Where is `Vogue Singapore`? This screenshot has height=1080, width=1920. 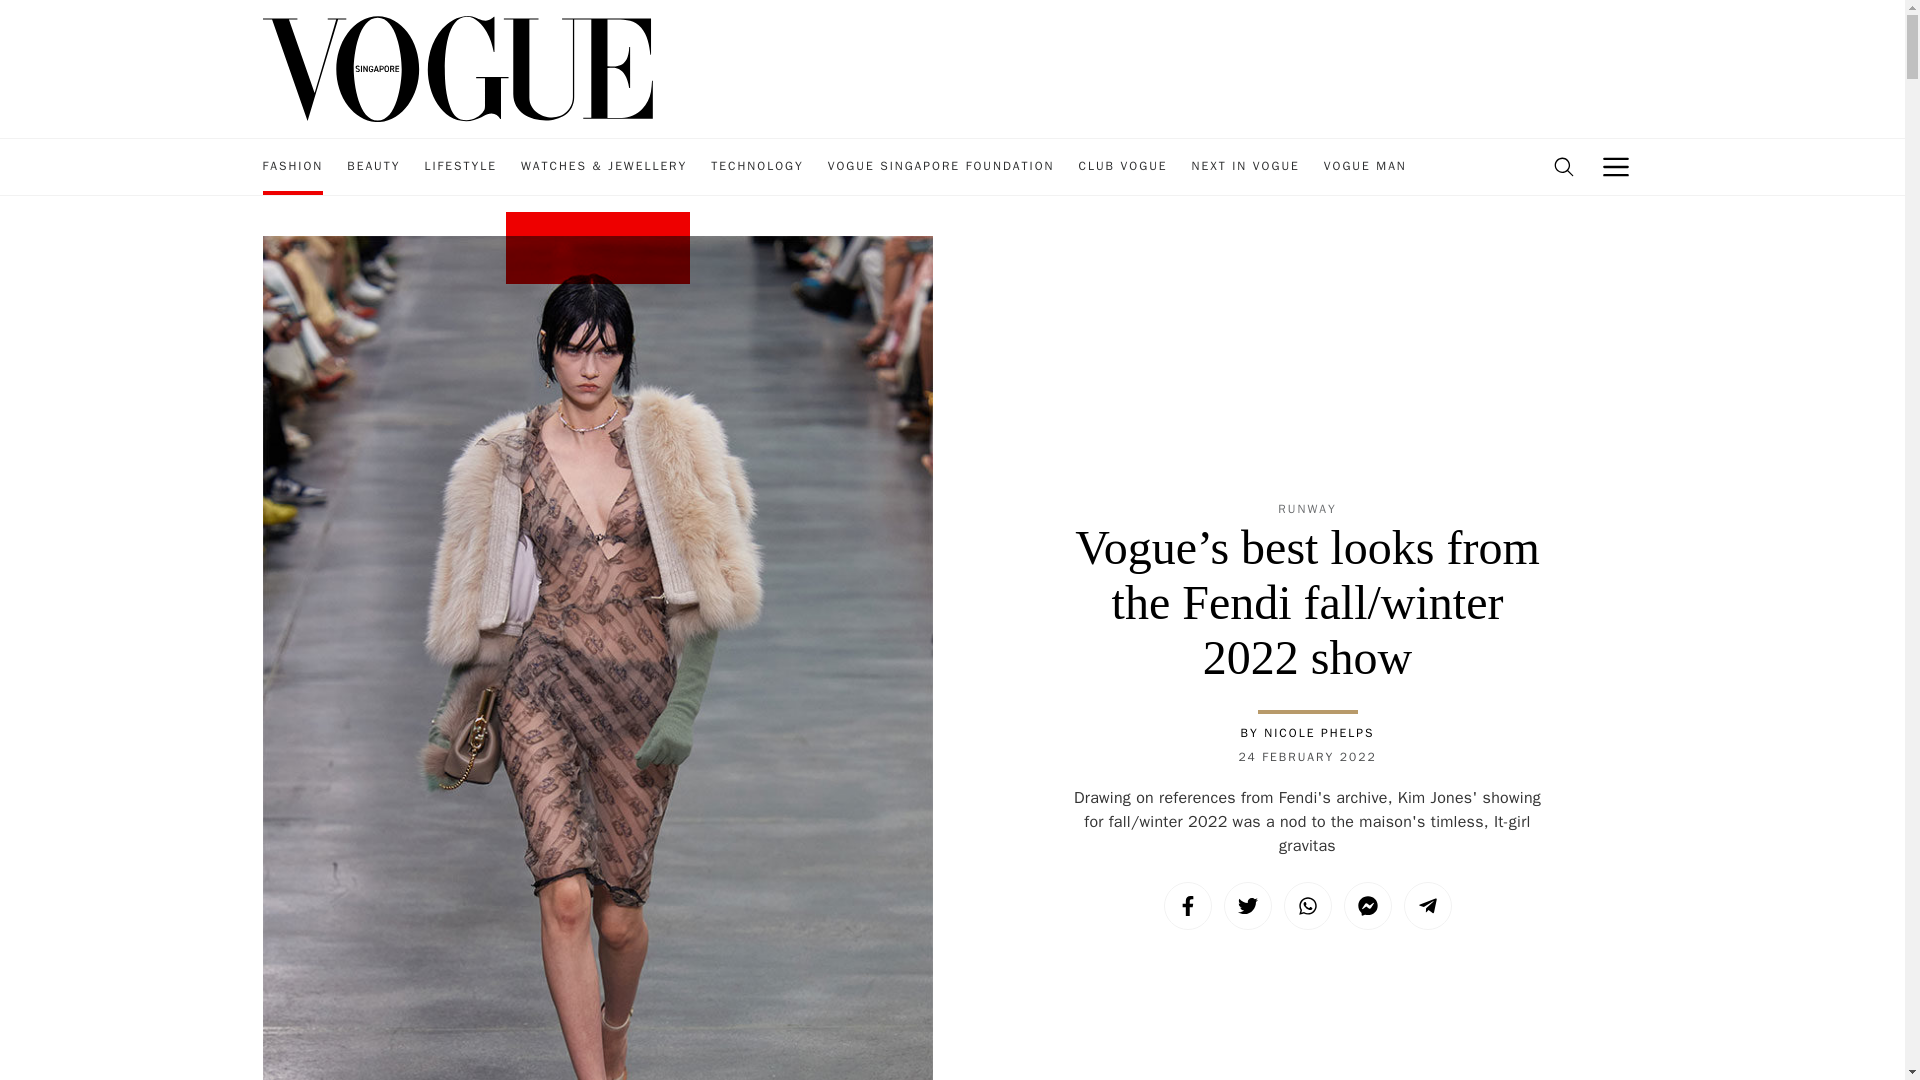 Vogue Singapore is located at coordinates (456, 67).